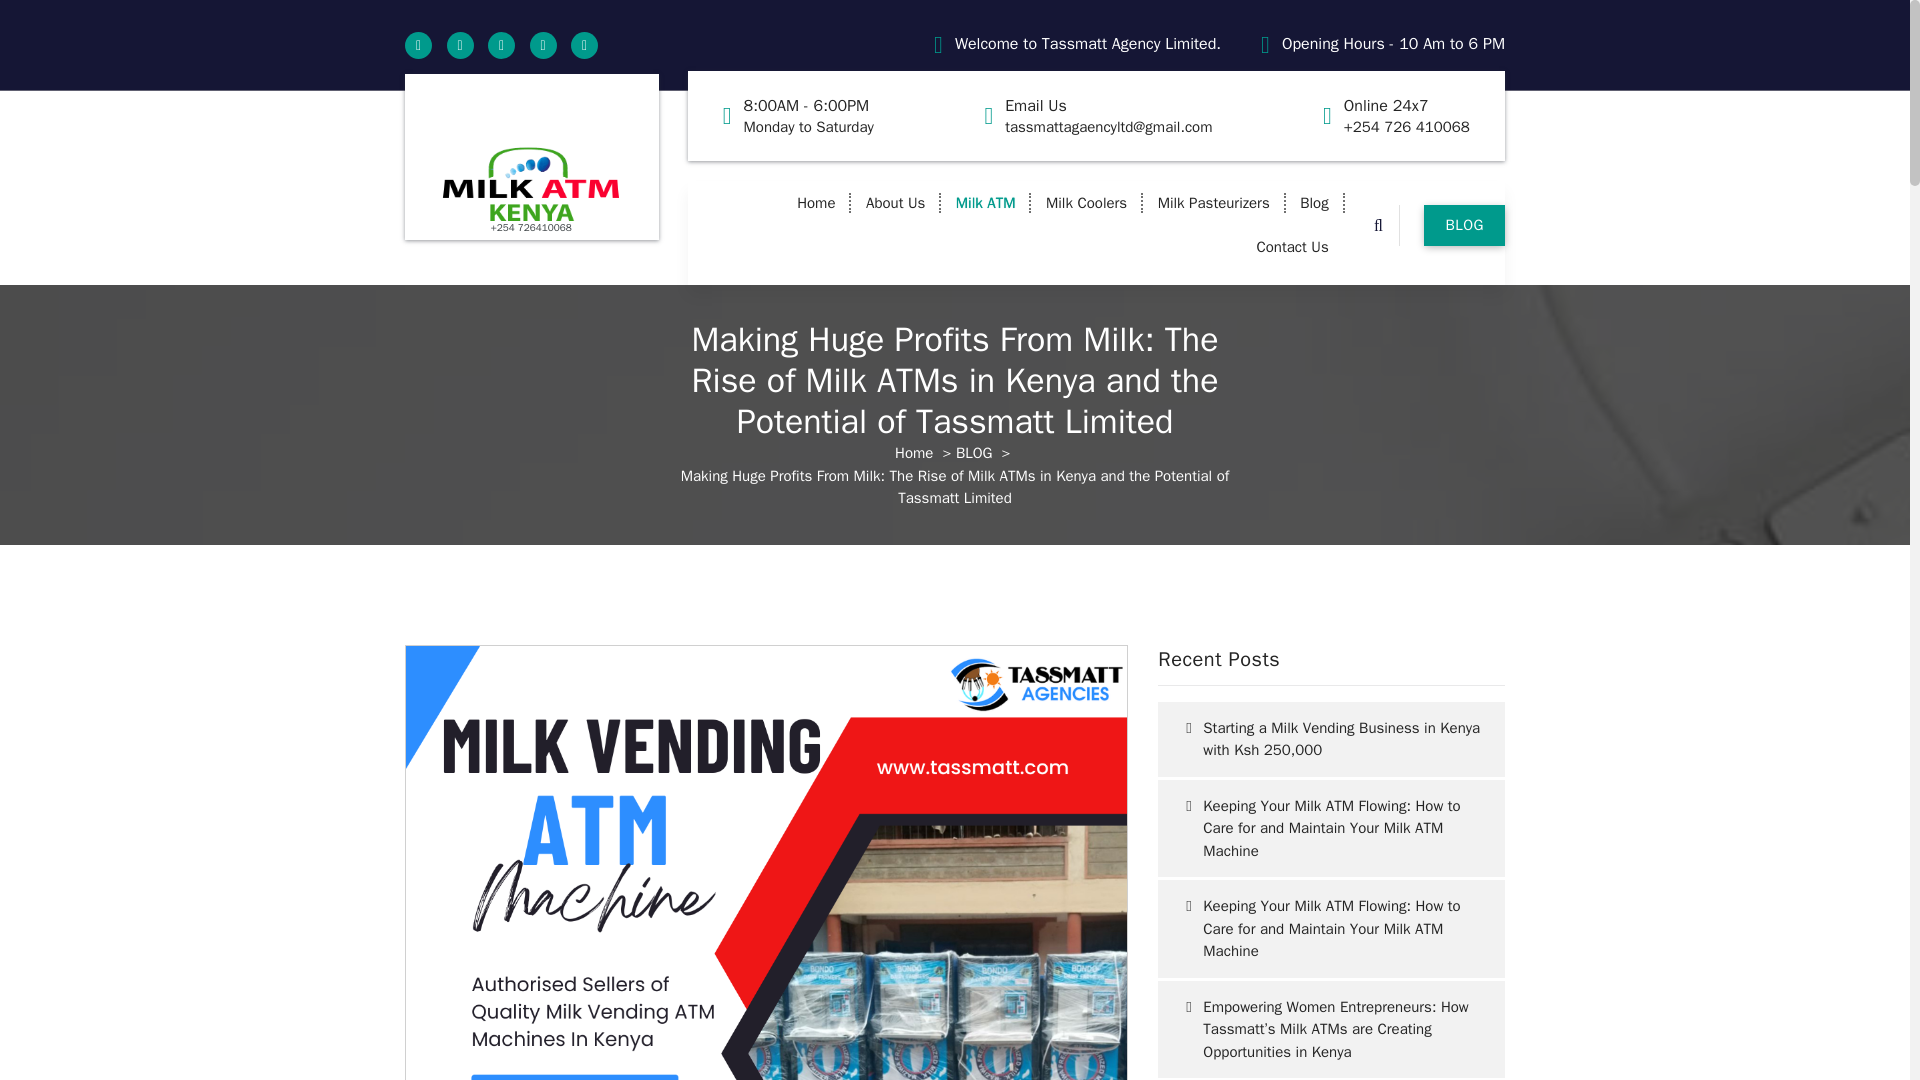  Describe the element at coordinates (986, 202) in the screenshot. I see `Milk ATM` at that location.